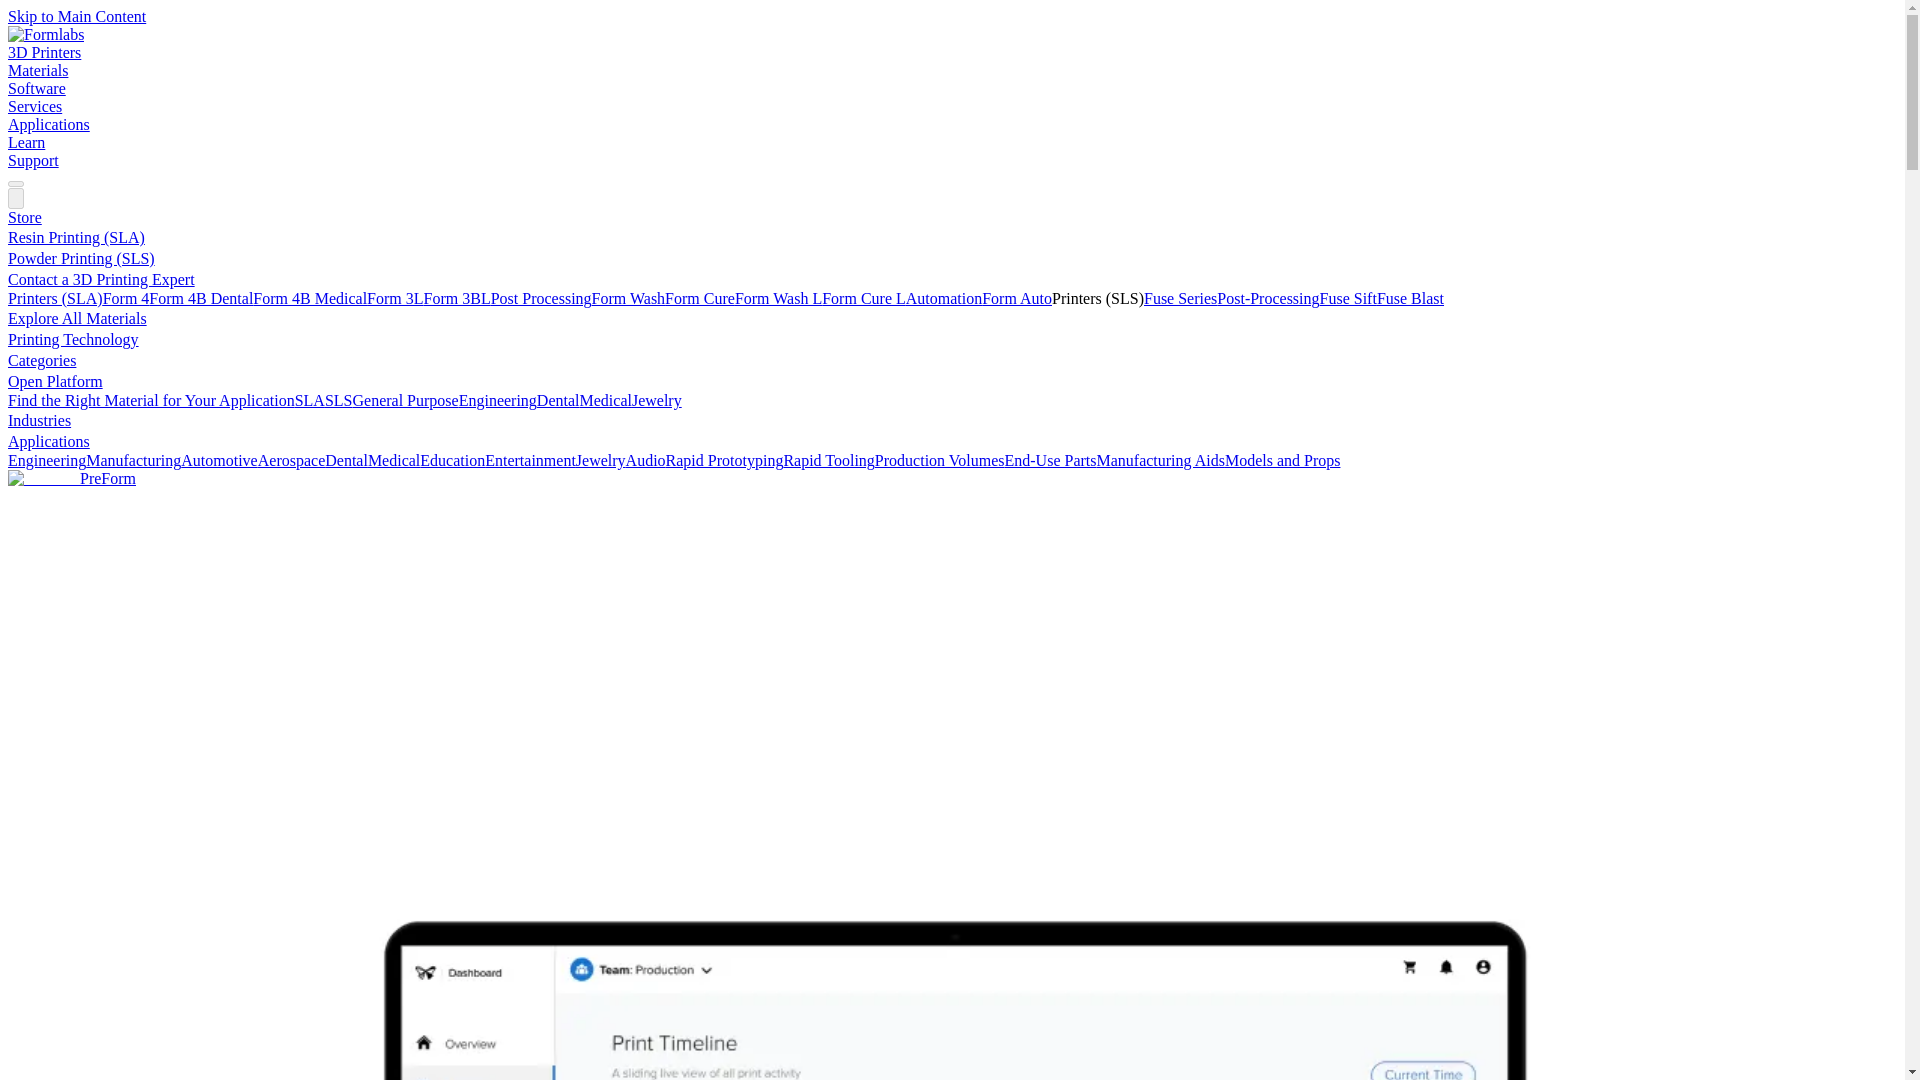 The height and width of the screenshot is (1080, 1920). I want to click on Post Processing, so click(541, 298).